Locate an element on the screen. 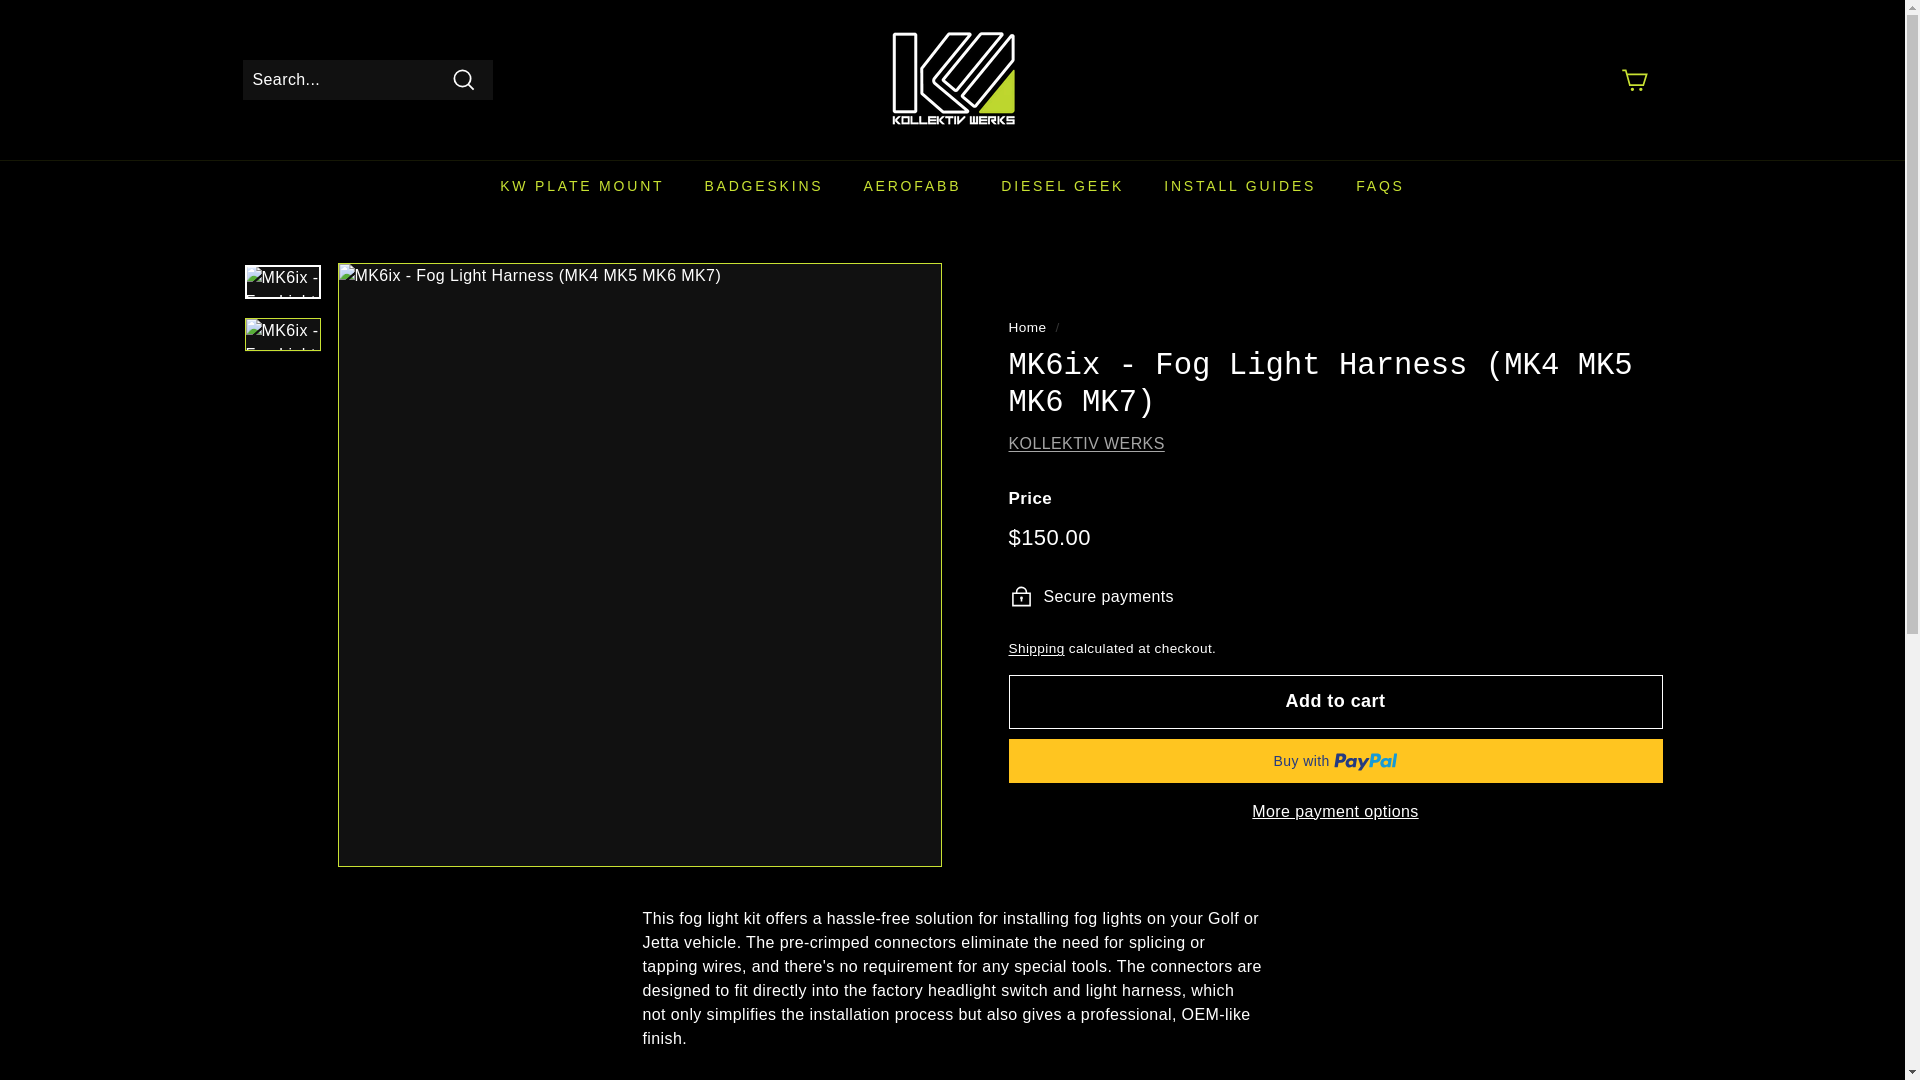  AEROFABB is located at coordinates (912, 186).